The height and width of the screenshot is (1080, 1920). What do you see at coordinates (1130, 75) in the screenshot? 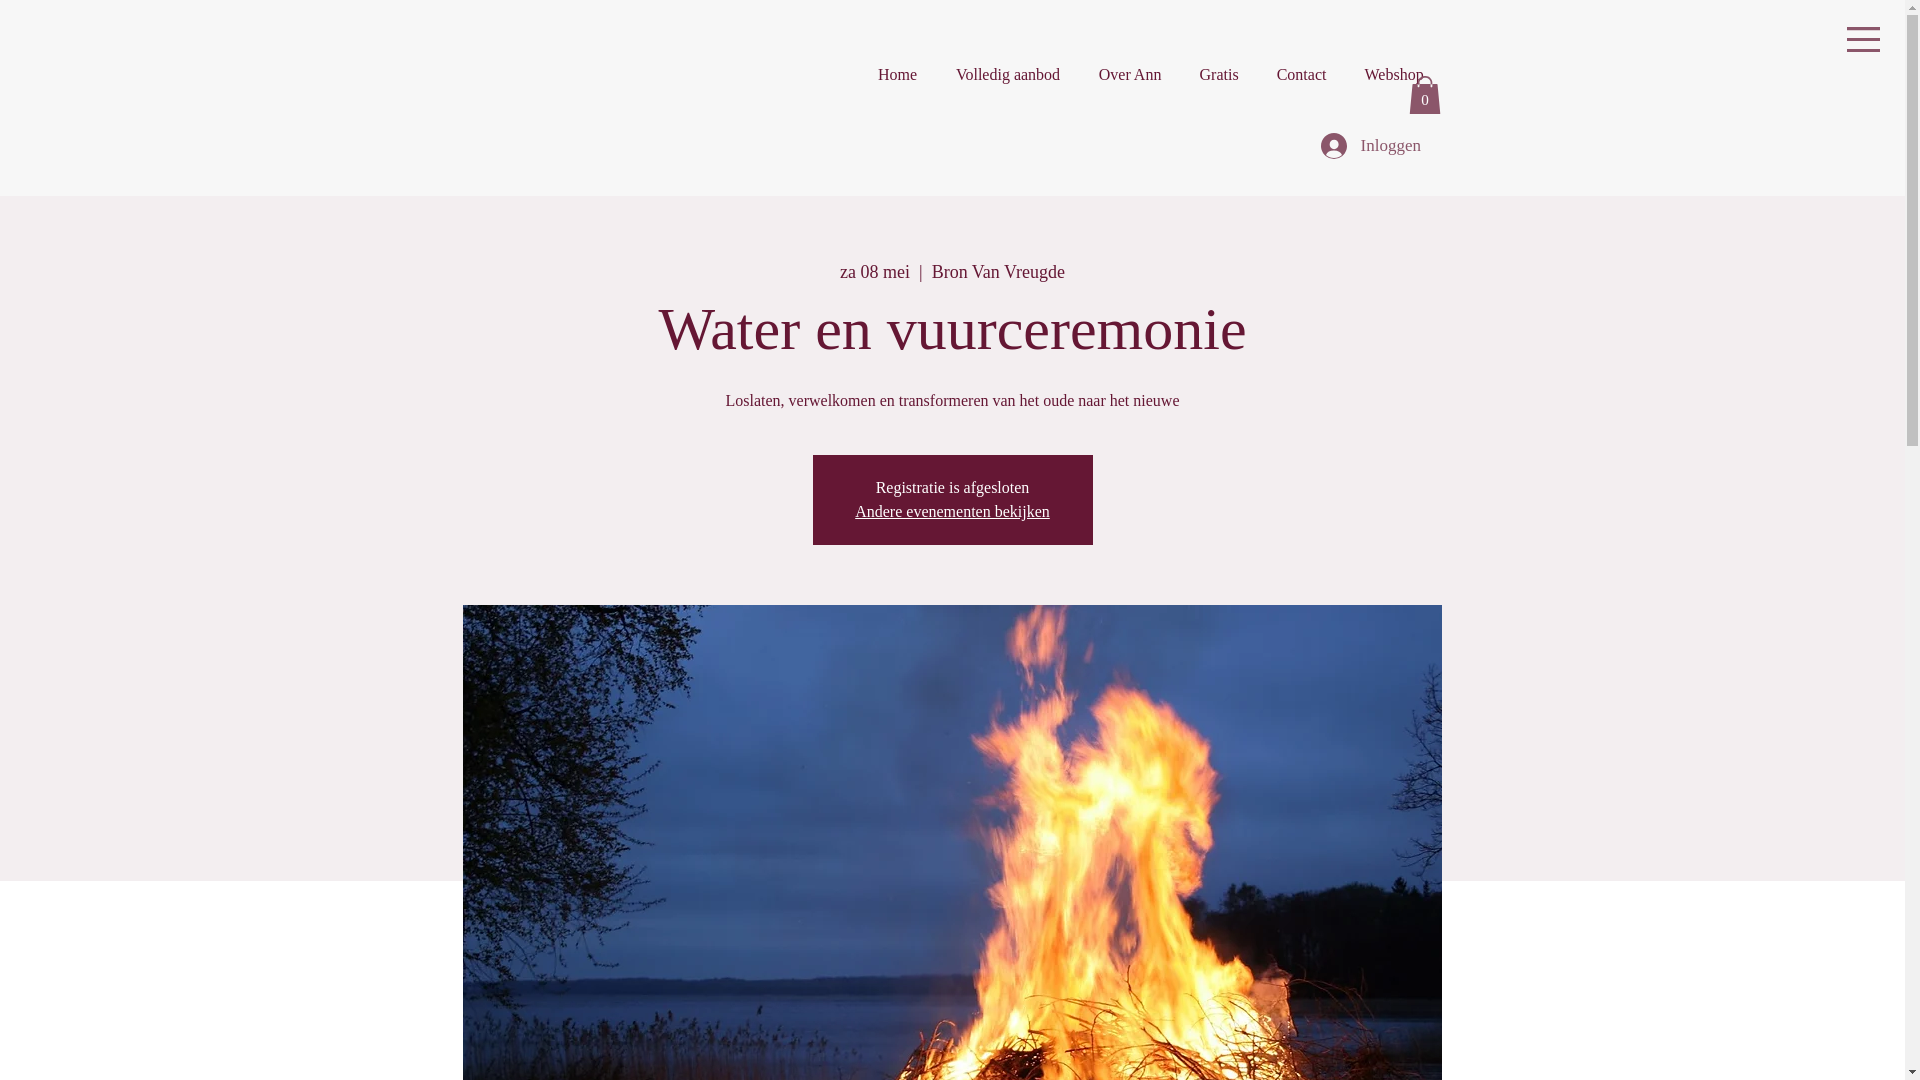
I see `Over Ann` at bounding box center [1130, 75].